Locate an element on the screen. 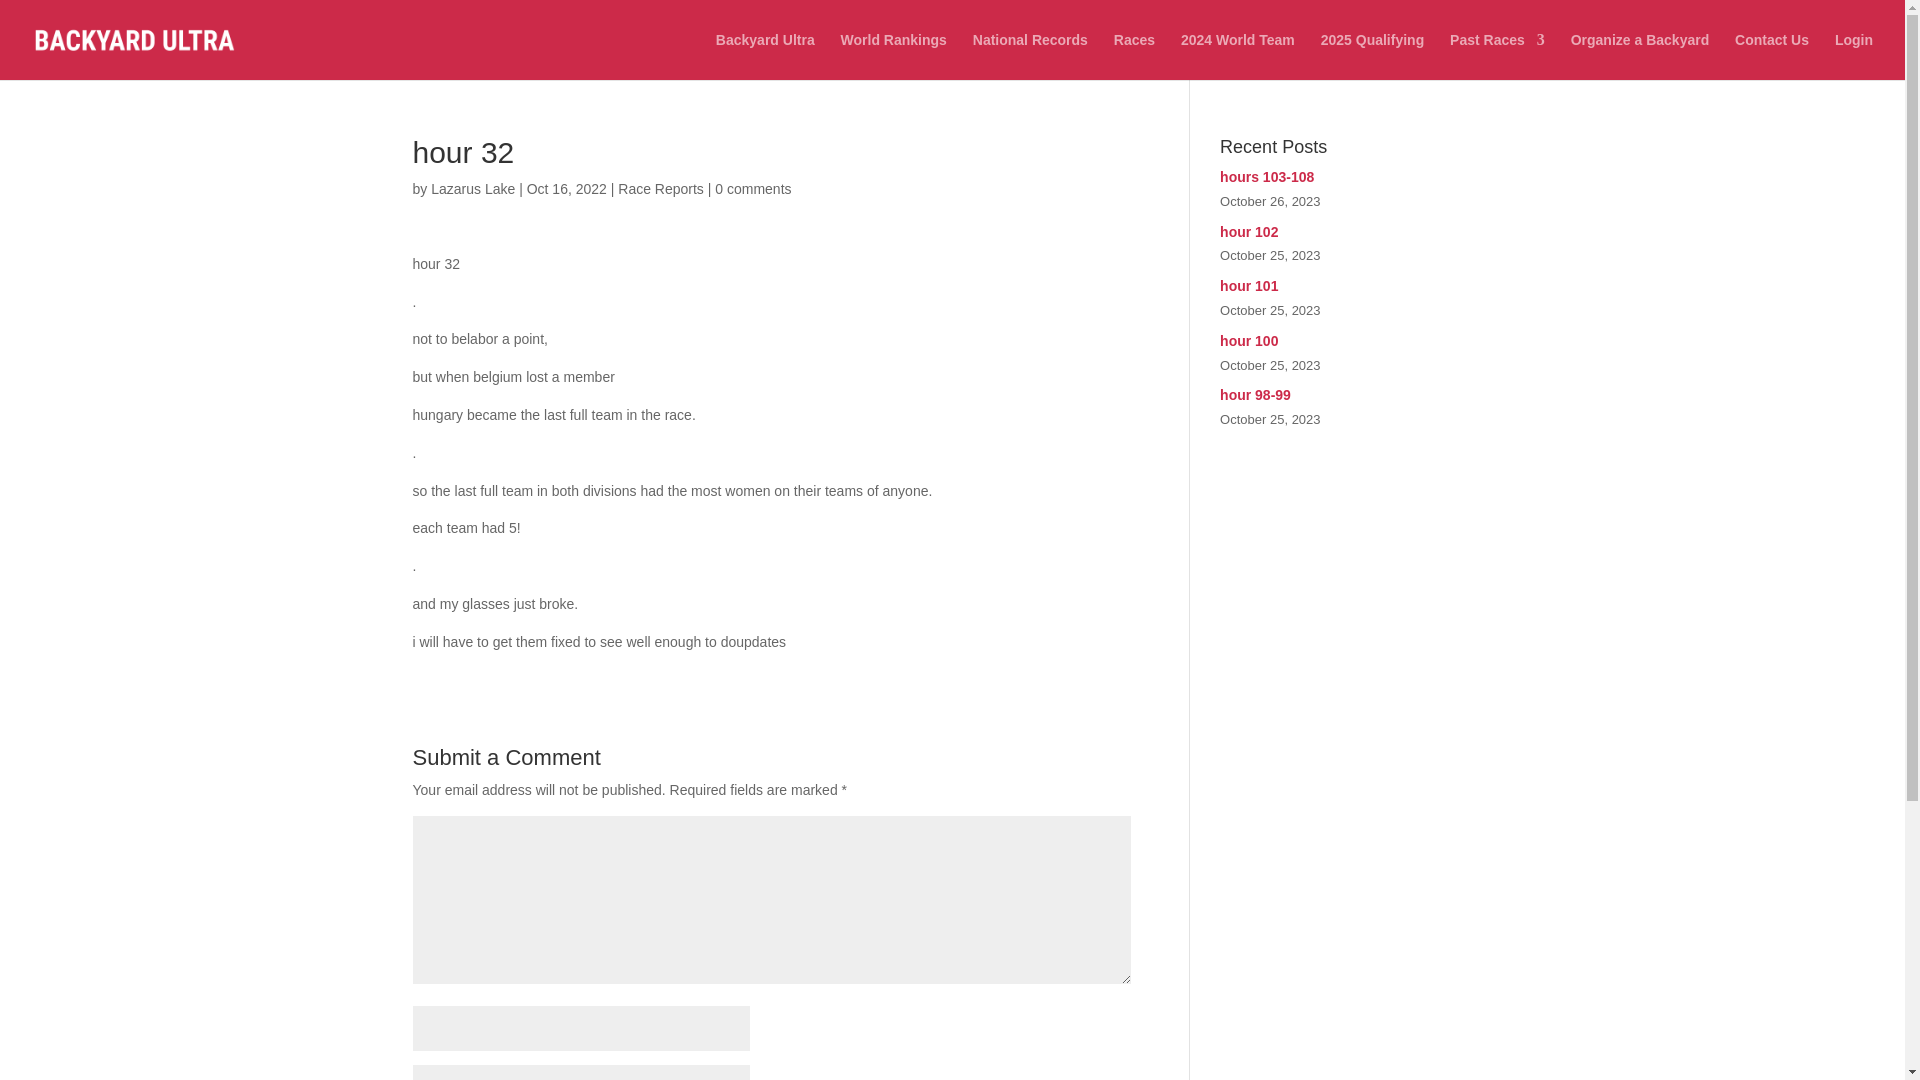 This screenshot has width=1920, height=1080. Past Races is located at coordinates (1497, 56).